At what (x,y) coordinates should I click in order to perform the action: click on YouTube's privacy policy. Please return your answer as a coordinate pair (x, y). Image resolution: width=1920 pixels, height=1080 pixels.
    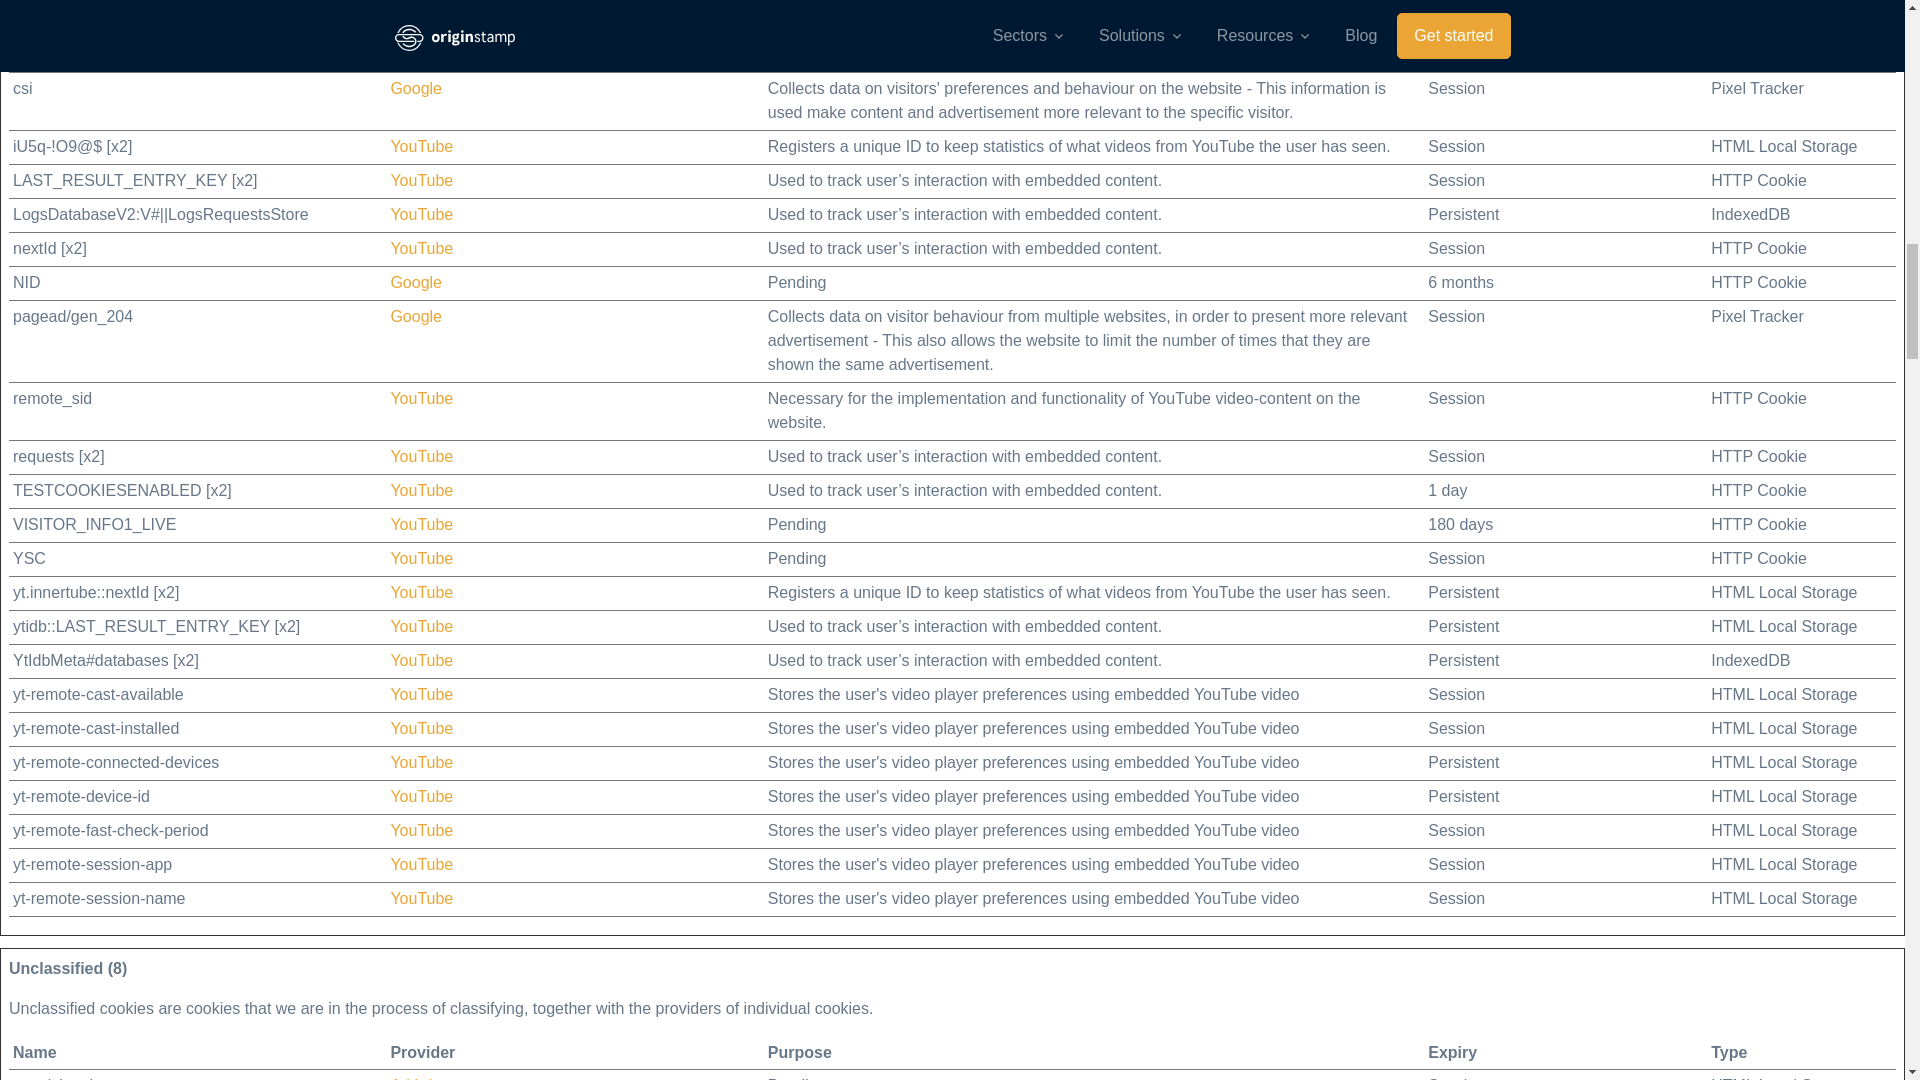
    Looking at the image, I should click on (421, 248).